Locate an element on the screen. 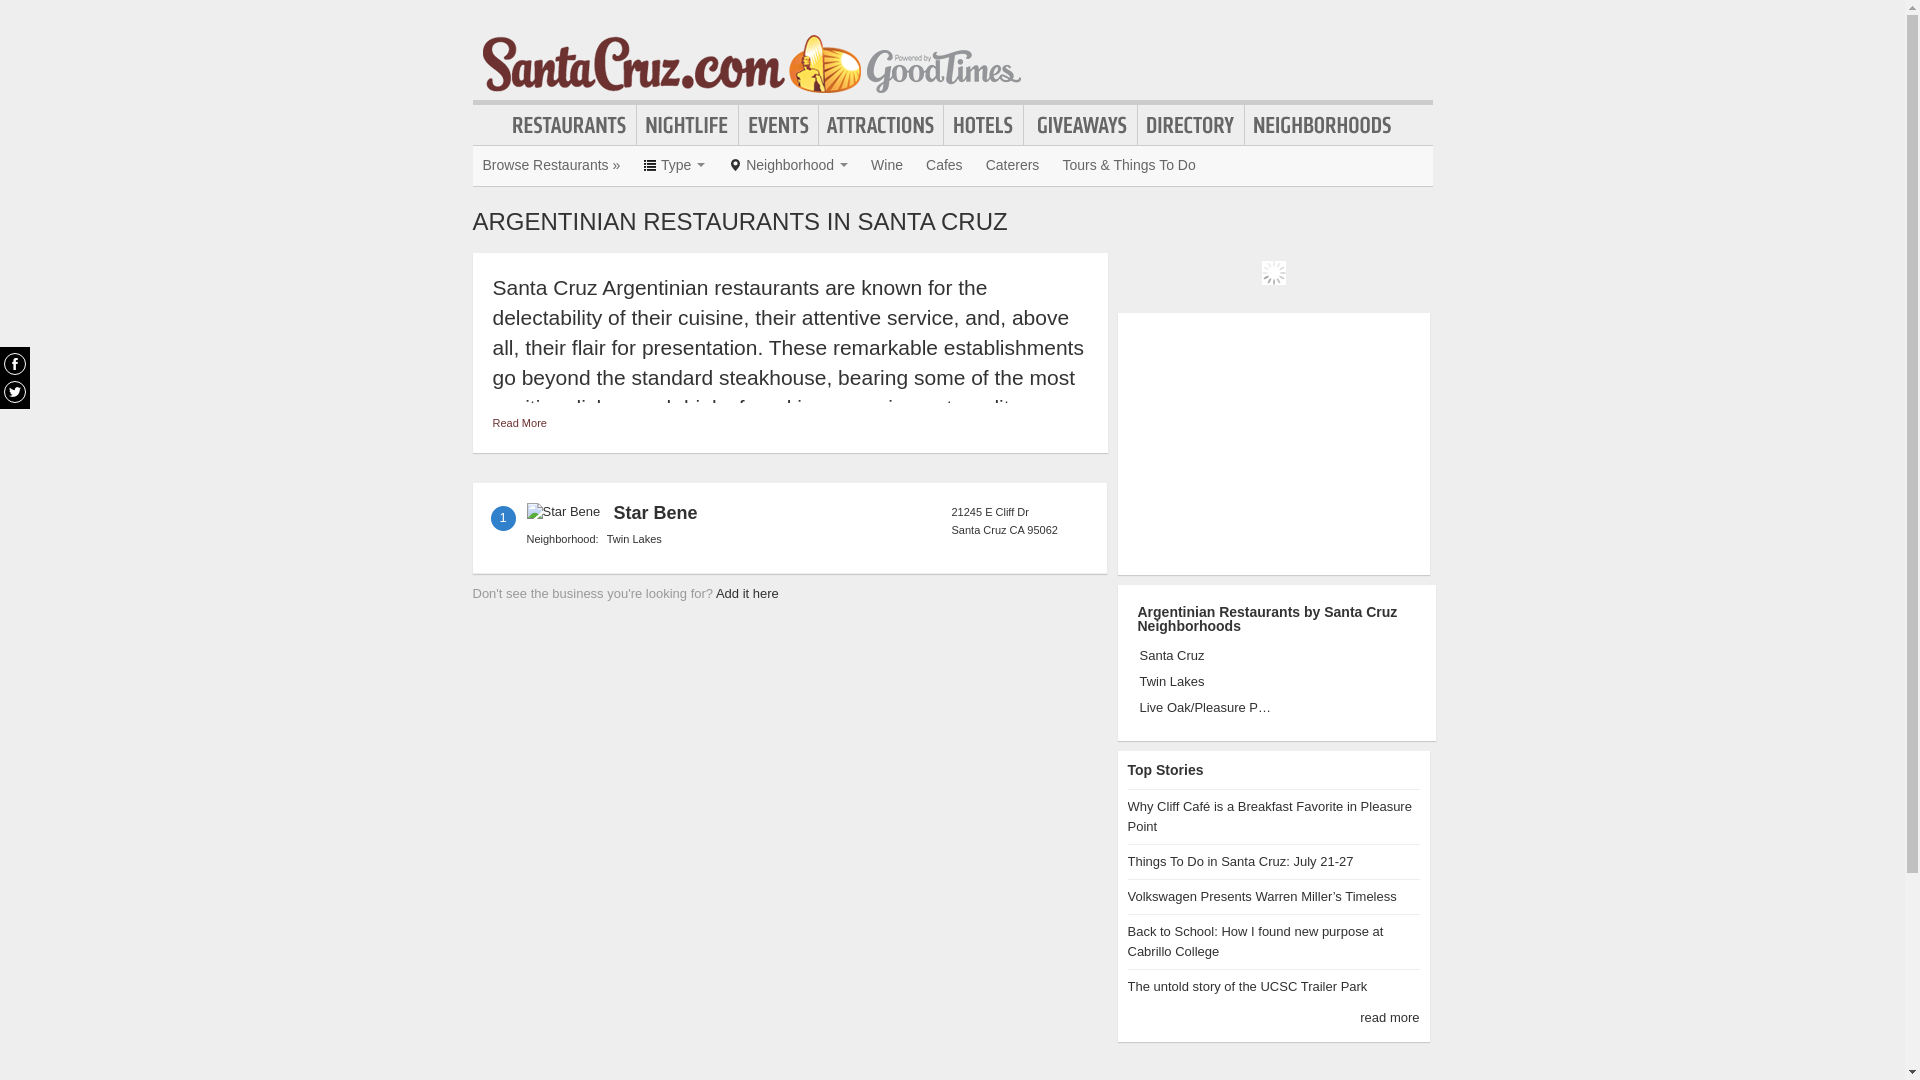 The height and width of the screenshot is (1080, 1920). Directory is located at coordinates (1191, 125).